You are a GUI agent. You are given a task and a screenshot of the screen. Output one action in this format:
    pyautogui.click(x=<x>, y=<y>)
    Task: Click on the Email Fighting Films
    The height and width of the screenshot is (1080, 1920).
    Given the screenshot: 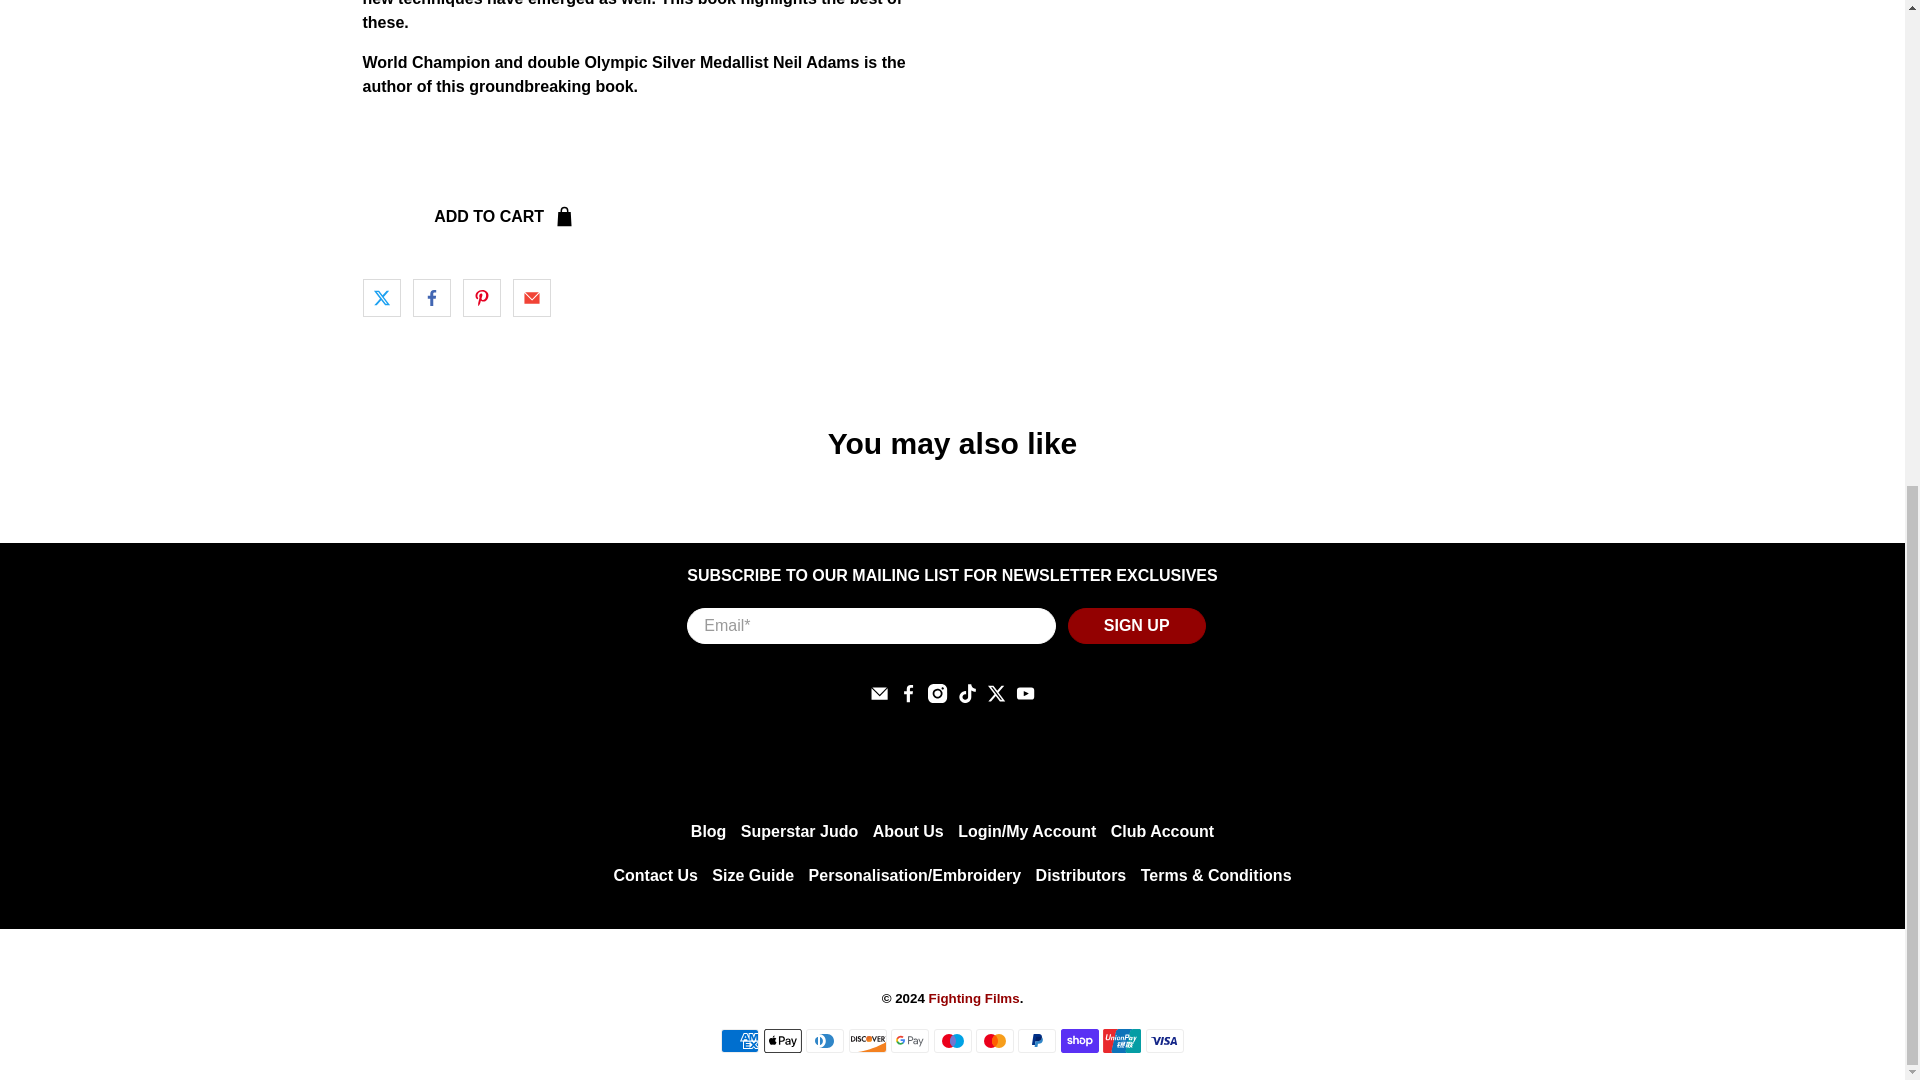 What is the action you would take?
    pyautogui.click(x=878, y=698)
    